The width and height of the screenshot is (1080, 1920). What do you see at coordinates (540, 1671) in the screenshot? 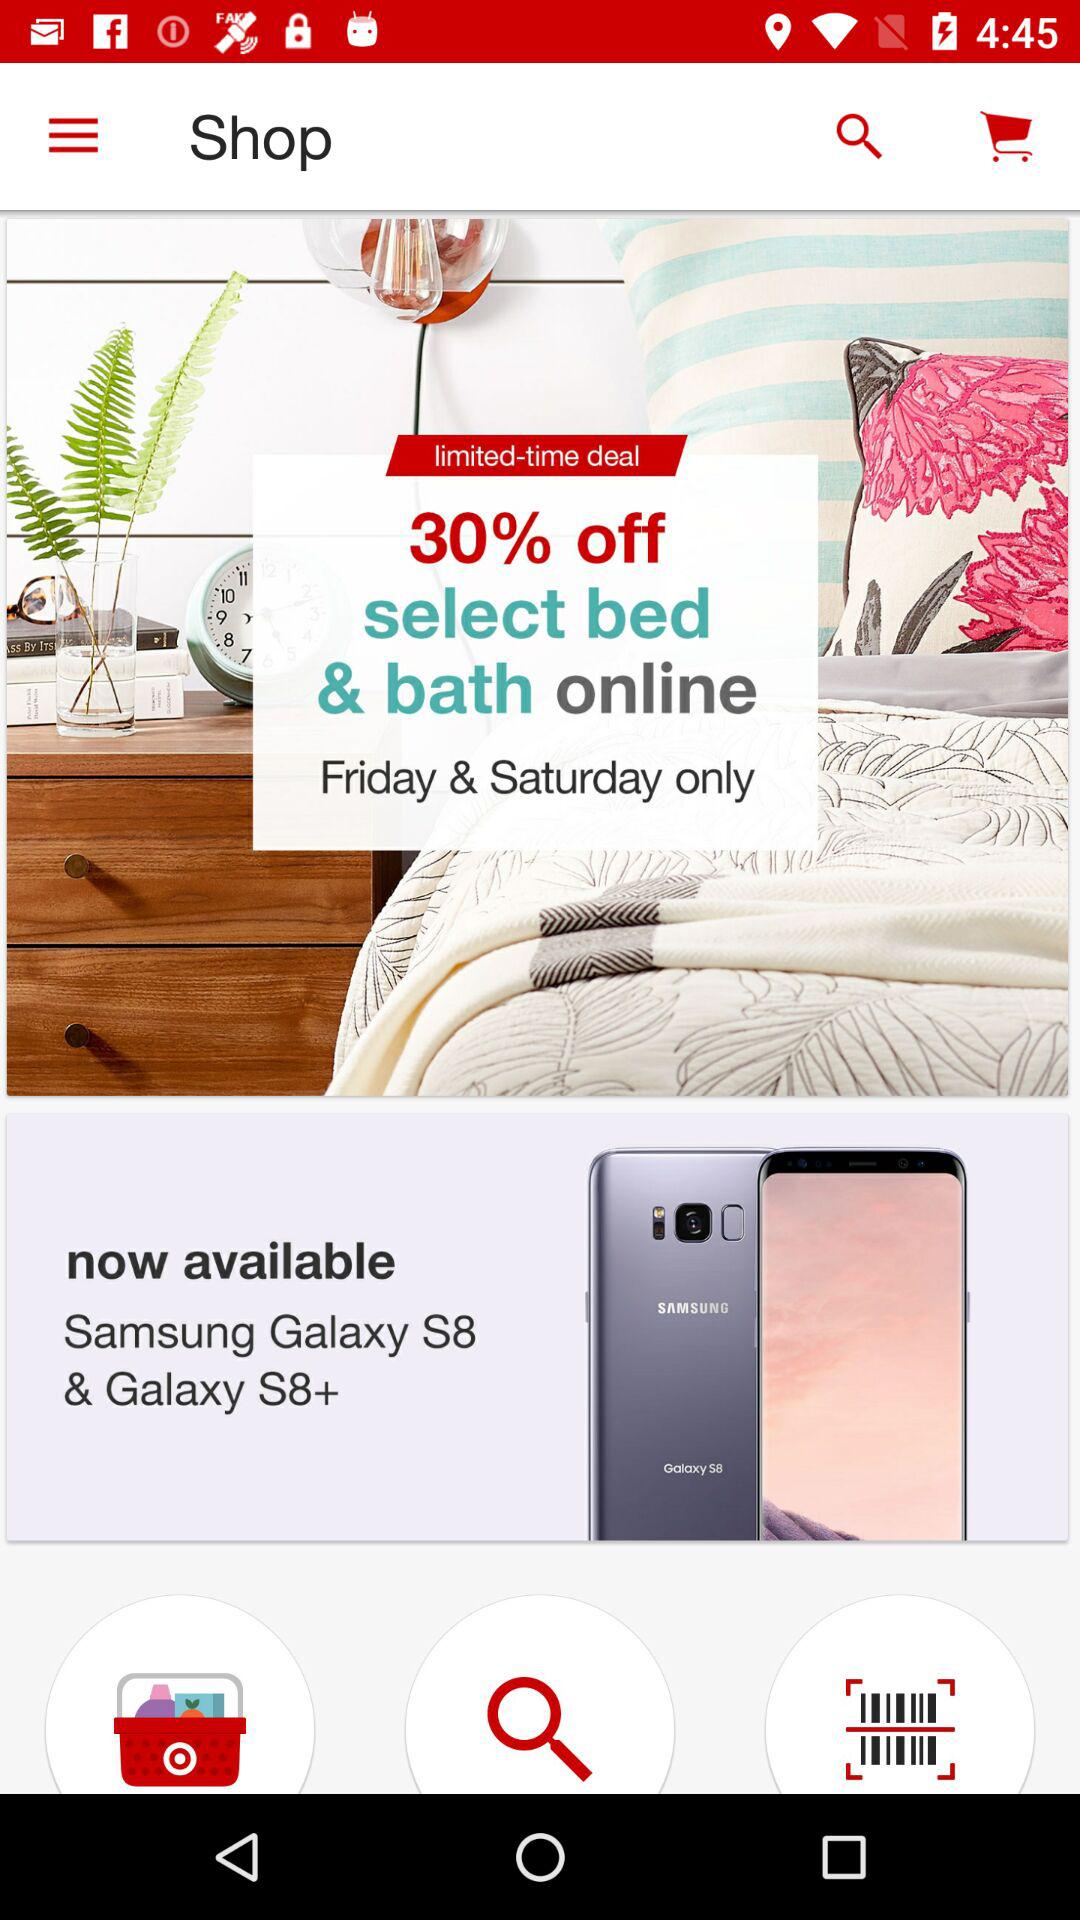
I see `click on the left of barcode` at bounding box center [540, 1671].